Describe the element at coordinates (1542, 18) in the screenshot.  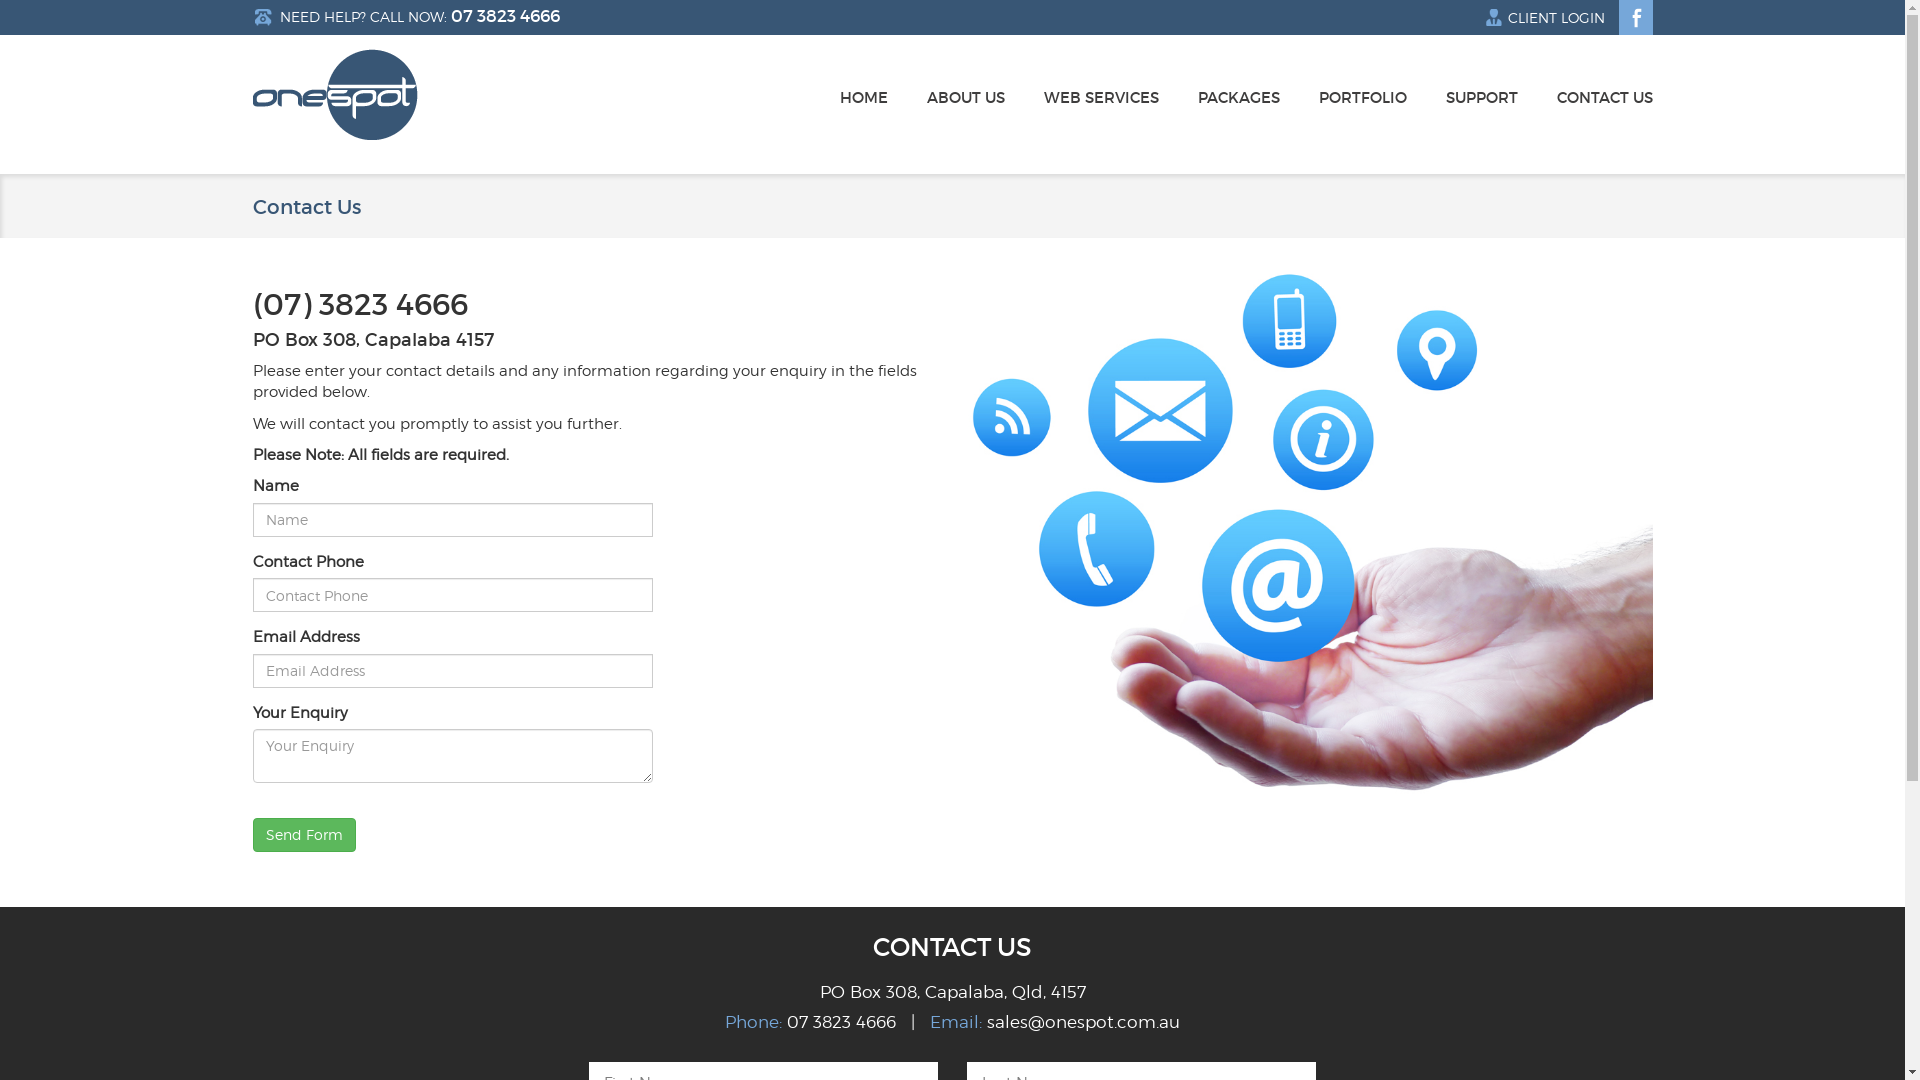
I see `CLIENT LOGIN` at that location.